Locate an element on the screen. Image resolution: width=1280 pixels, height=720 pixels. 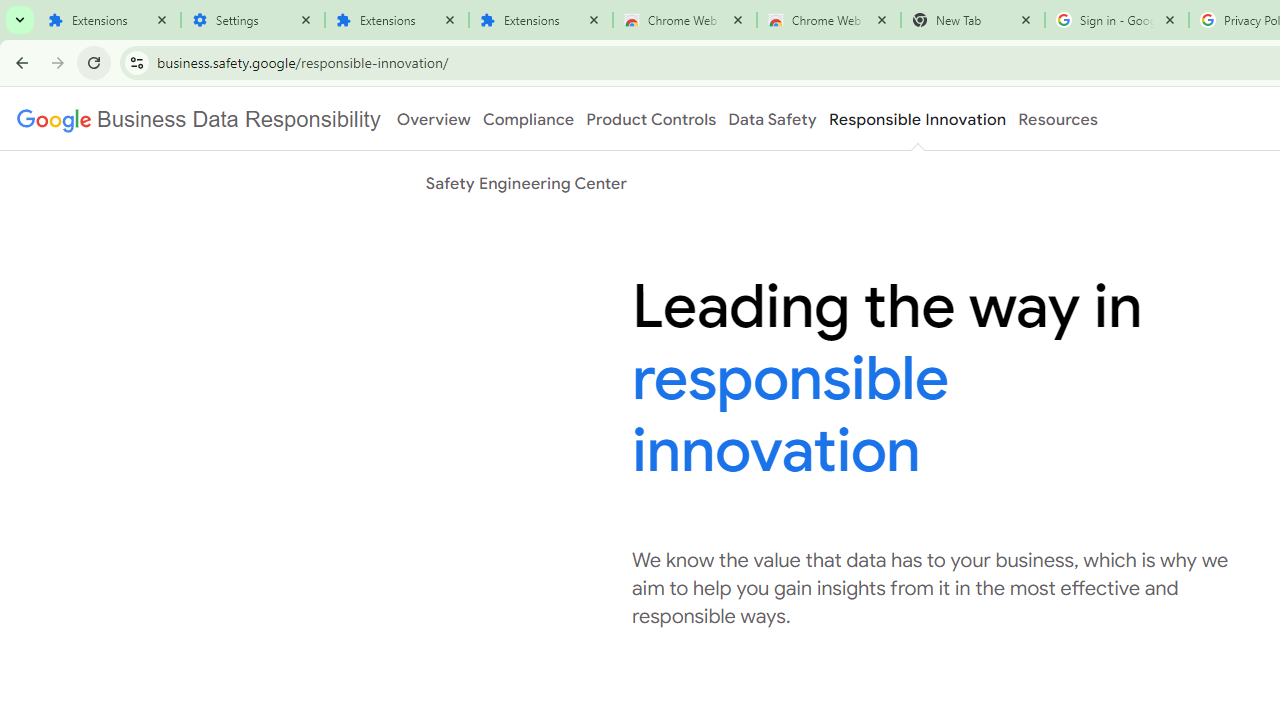
Safety Engineering Center is located at coordinates (526, 183).